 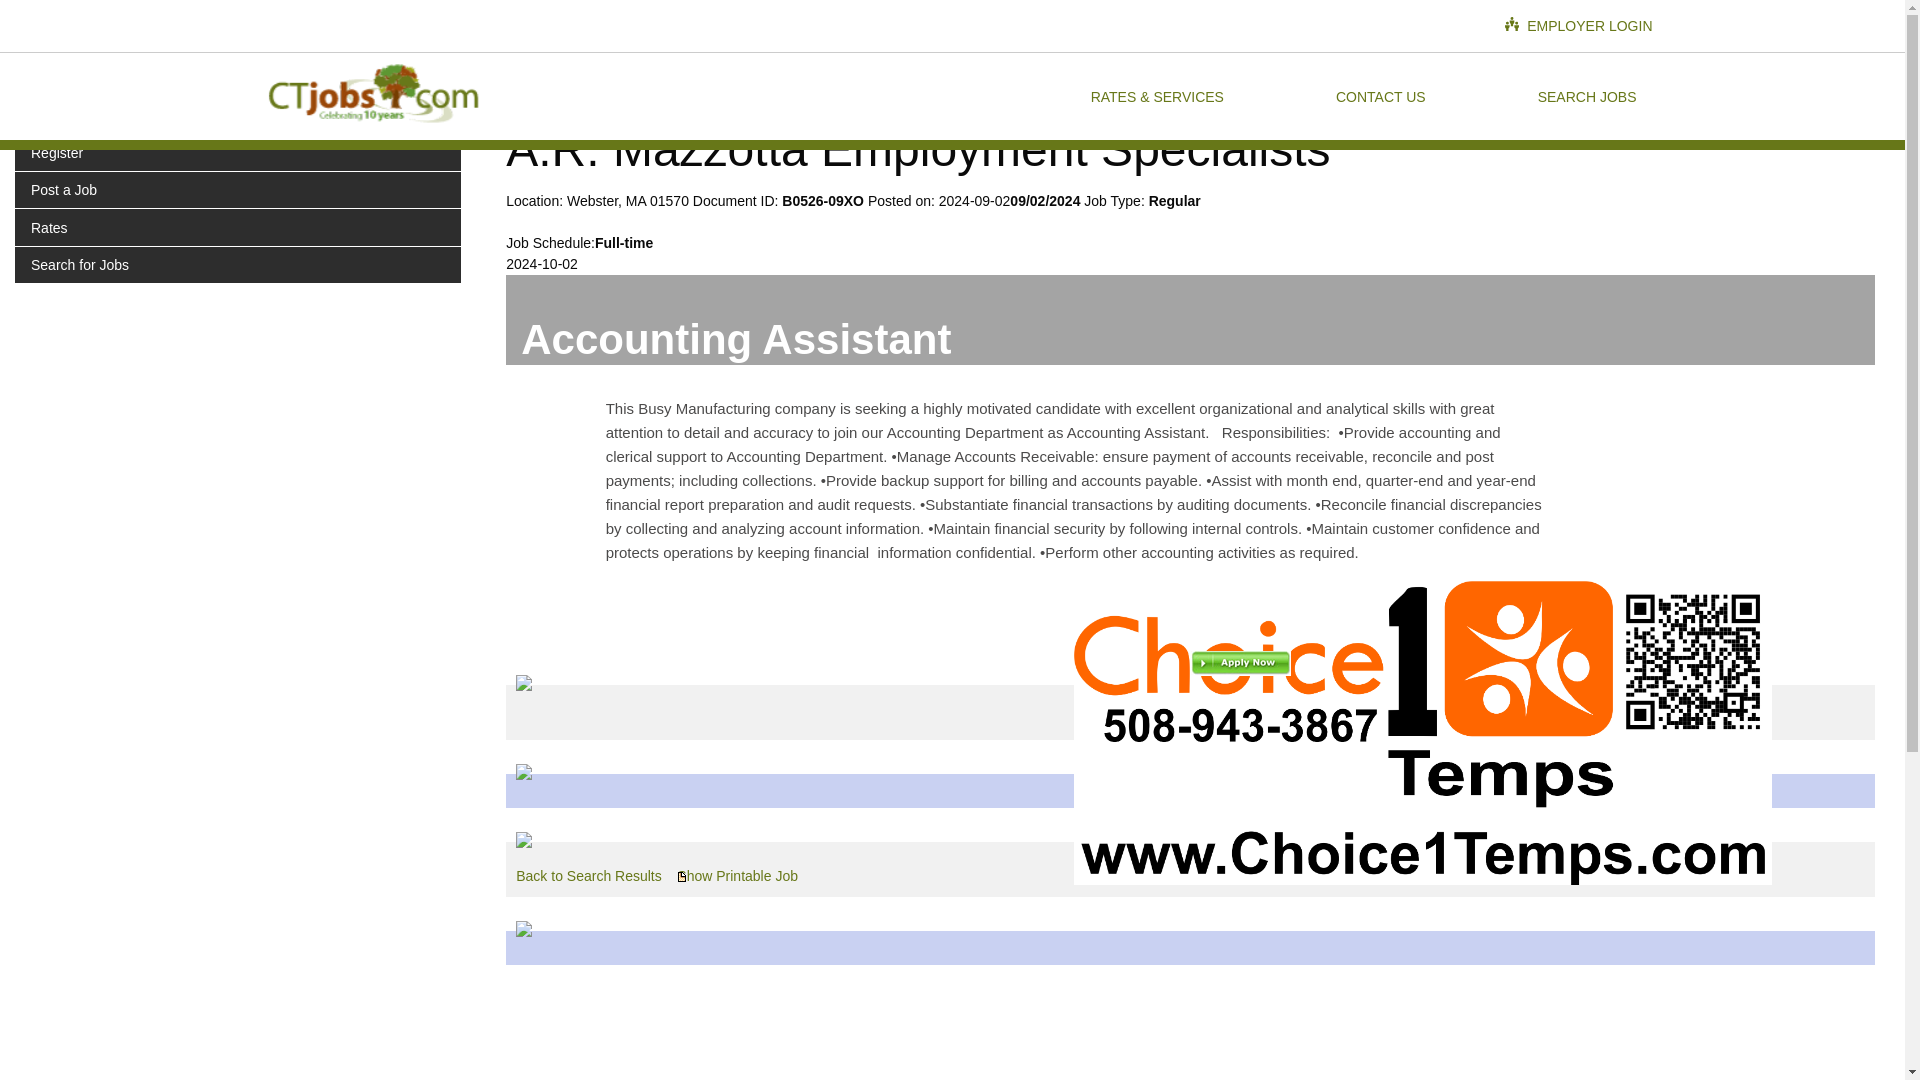 What do you see at coordinates (589, 876) in the screenshot?
I see `Back to Search Results` at bounding box center [589, 876].